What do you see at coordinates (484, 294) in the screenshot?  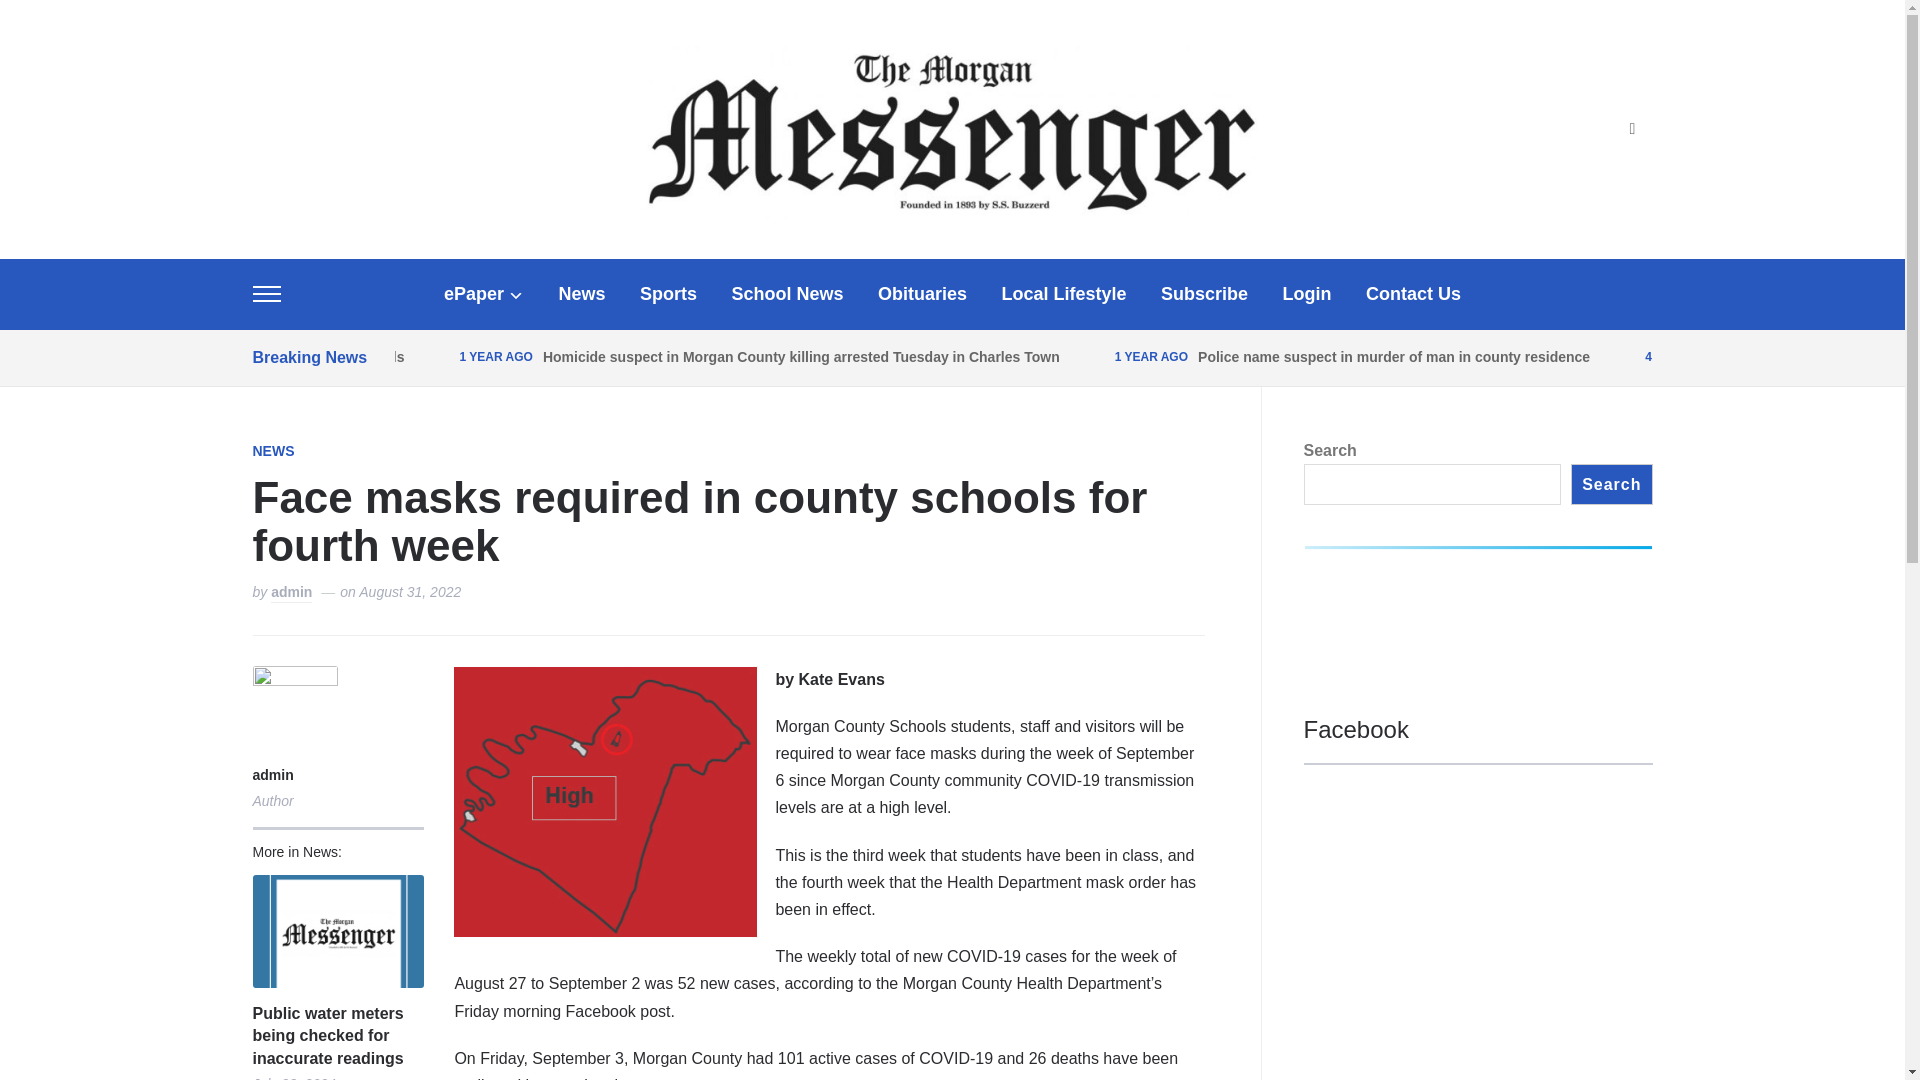 I see `ePaper` at bounding box center [484, 294].